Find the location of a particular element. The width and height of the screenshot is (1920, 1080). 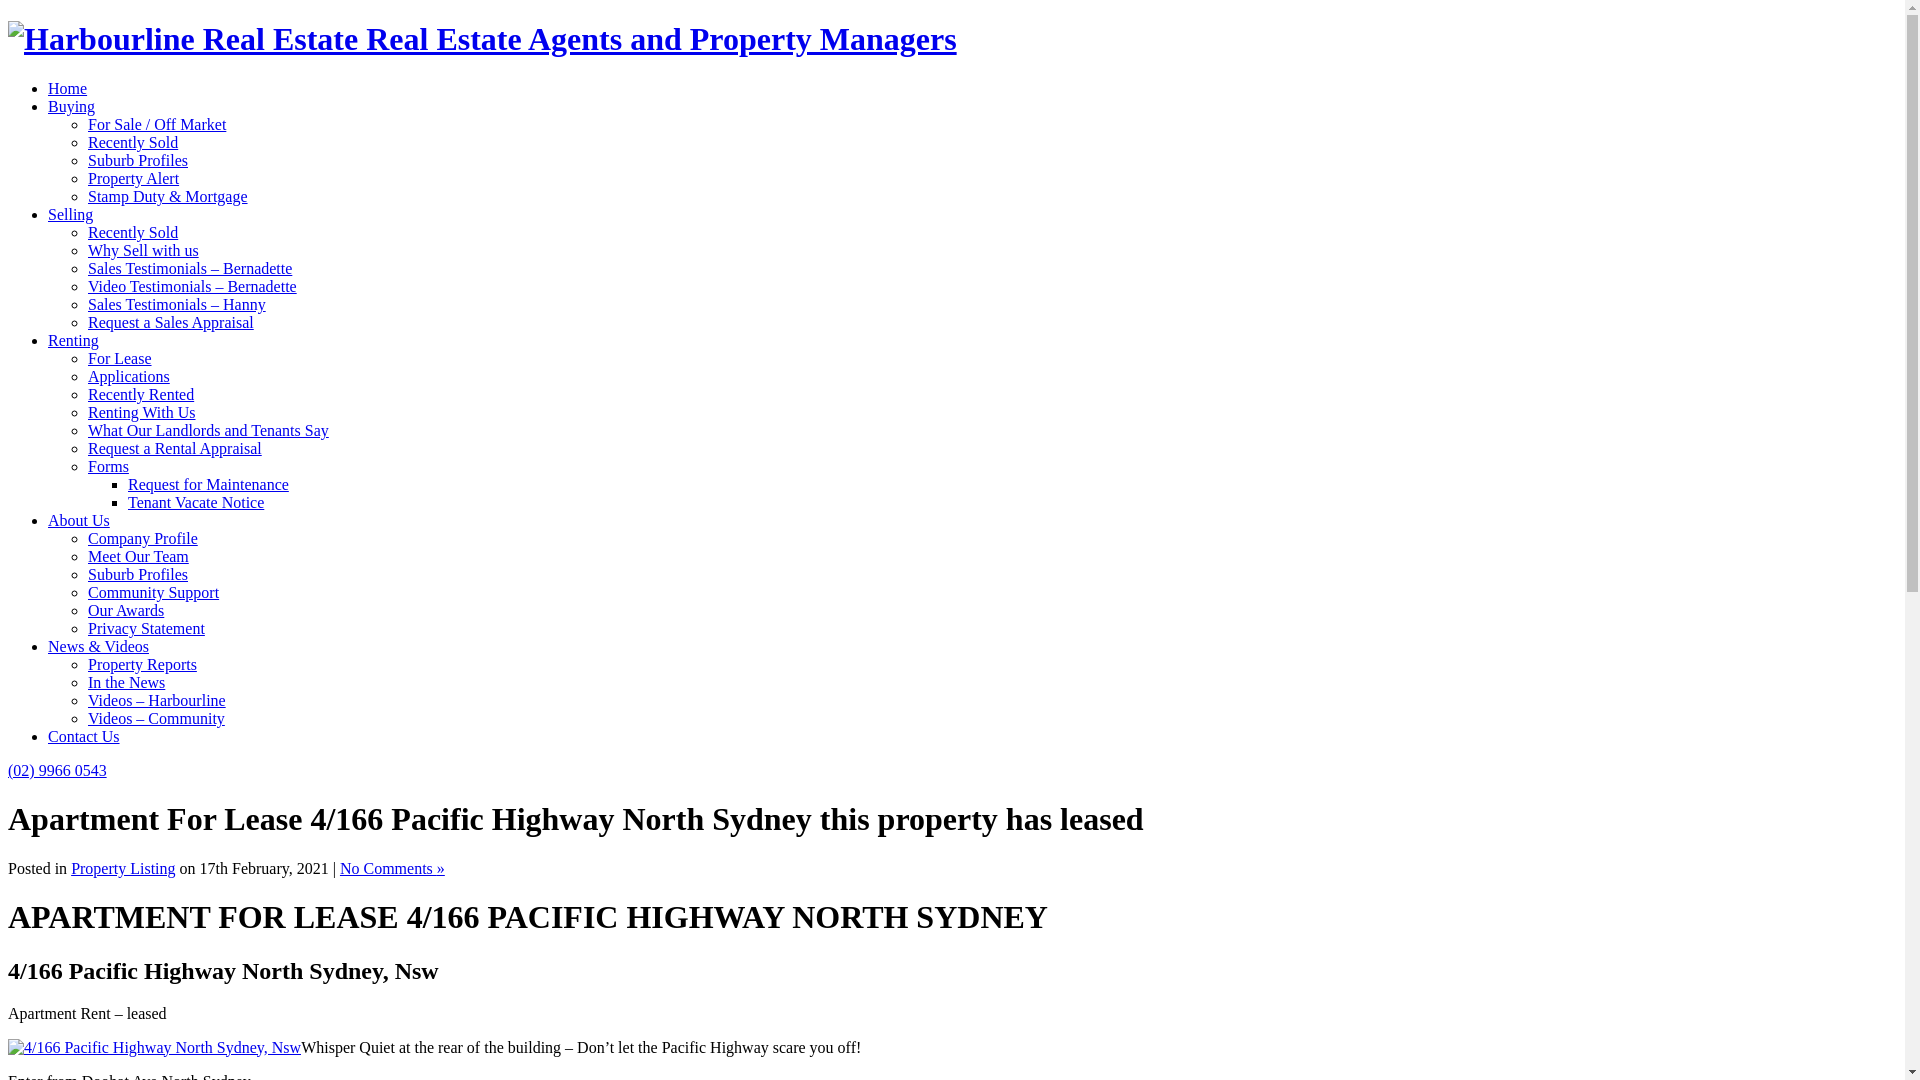

Suburb Profiles is located at coordinates (138, 574).